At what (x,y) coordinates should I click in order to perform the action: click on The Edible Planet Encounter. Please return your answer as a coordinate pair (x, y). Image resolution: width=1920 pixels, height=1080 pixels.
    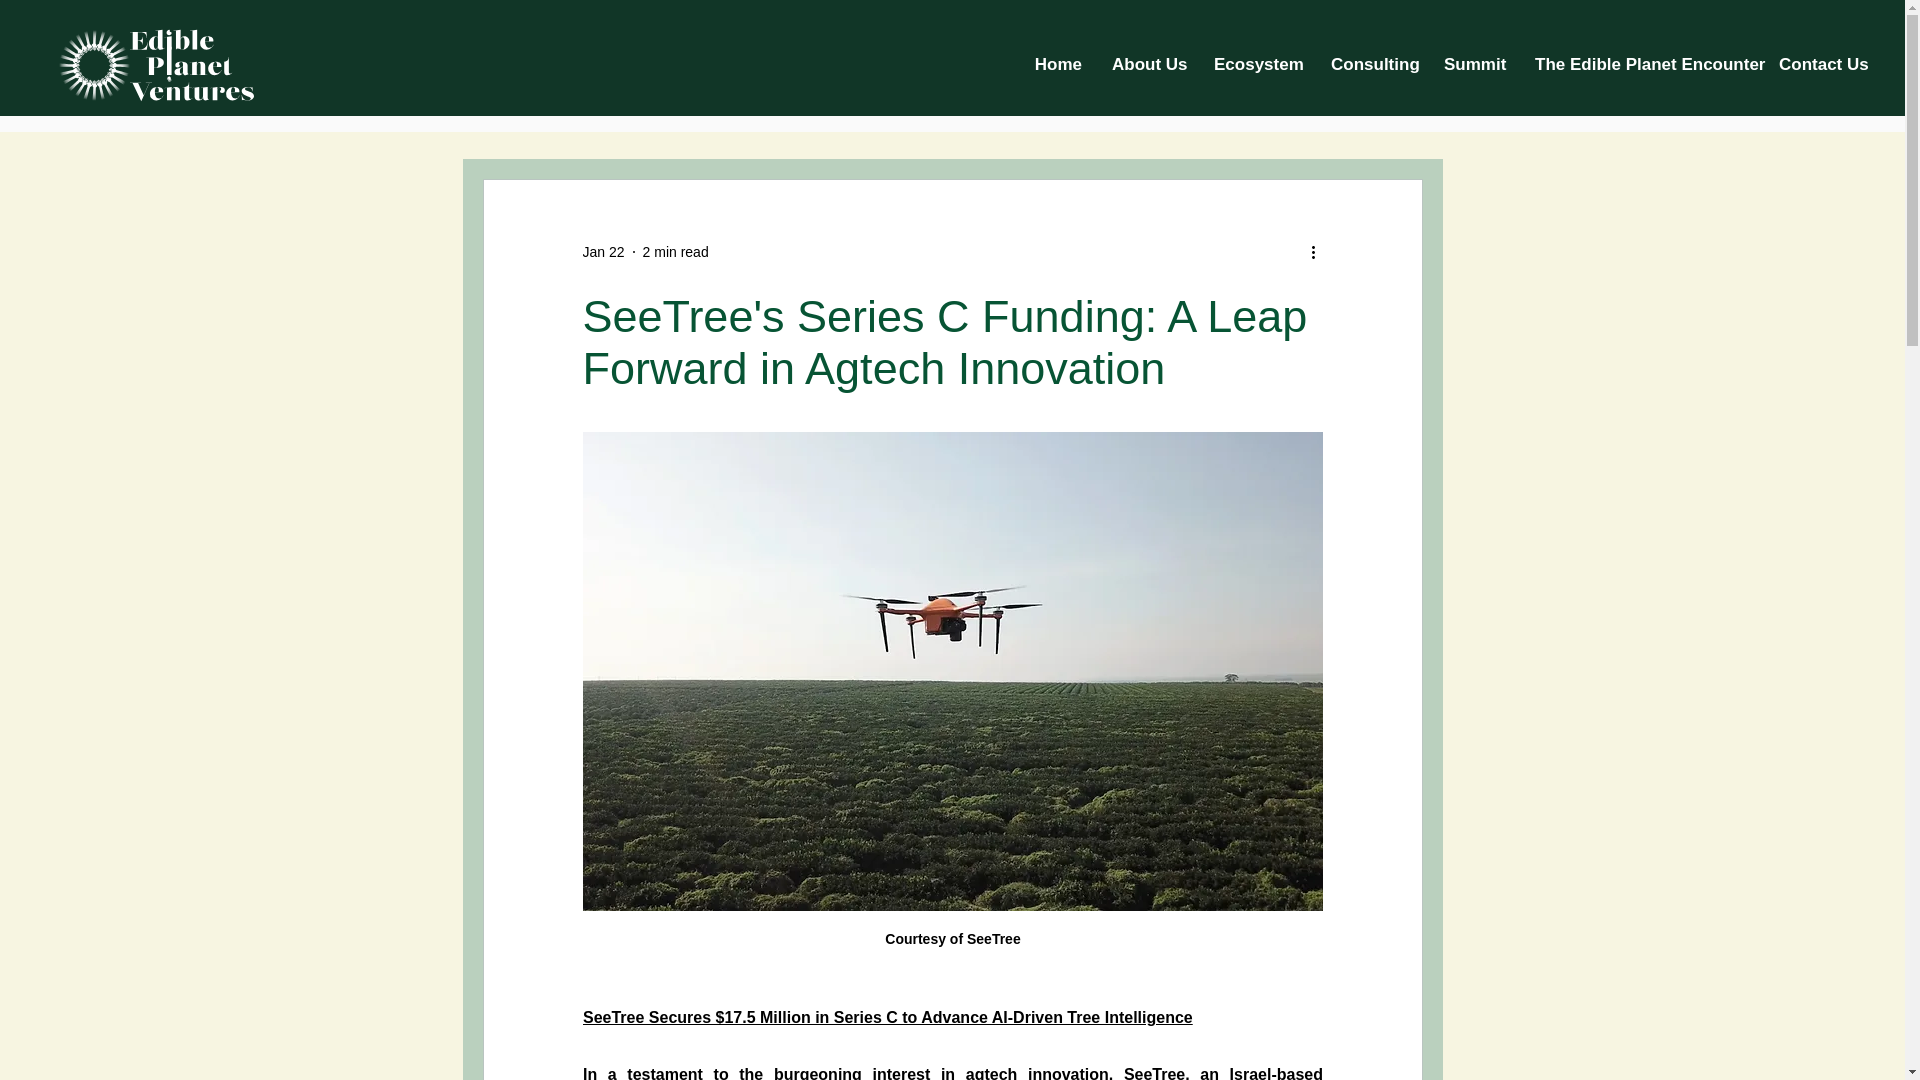
    Looking at the image, I should click on (1642, 64).